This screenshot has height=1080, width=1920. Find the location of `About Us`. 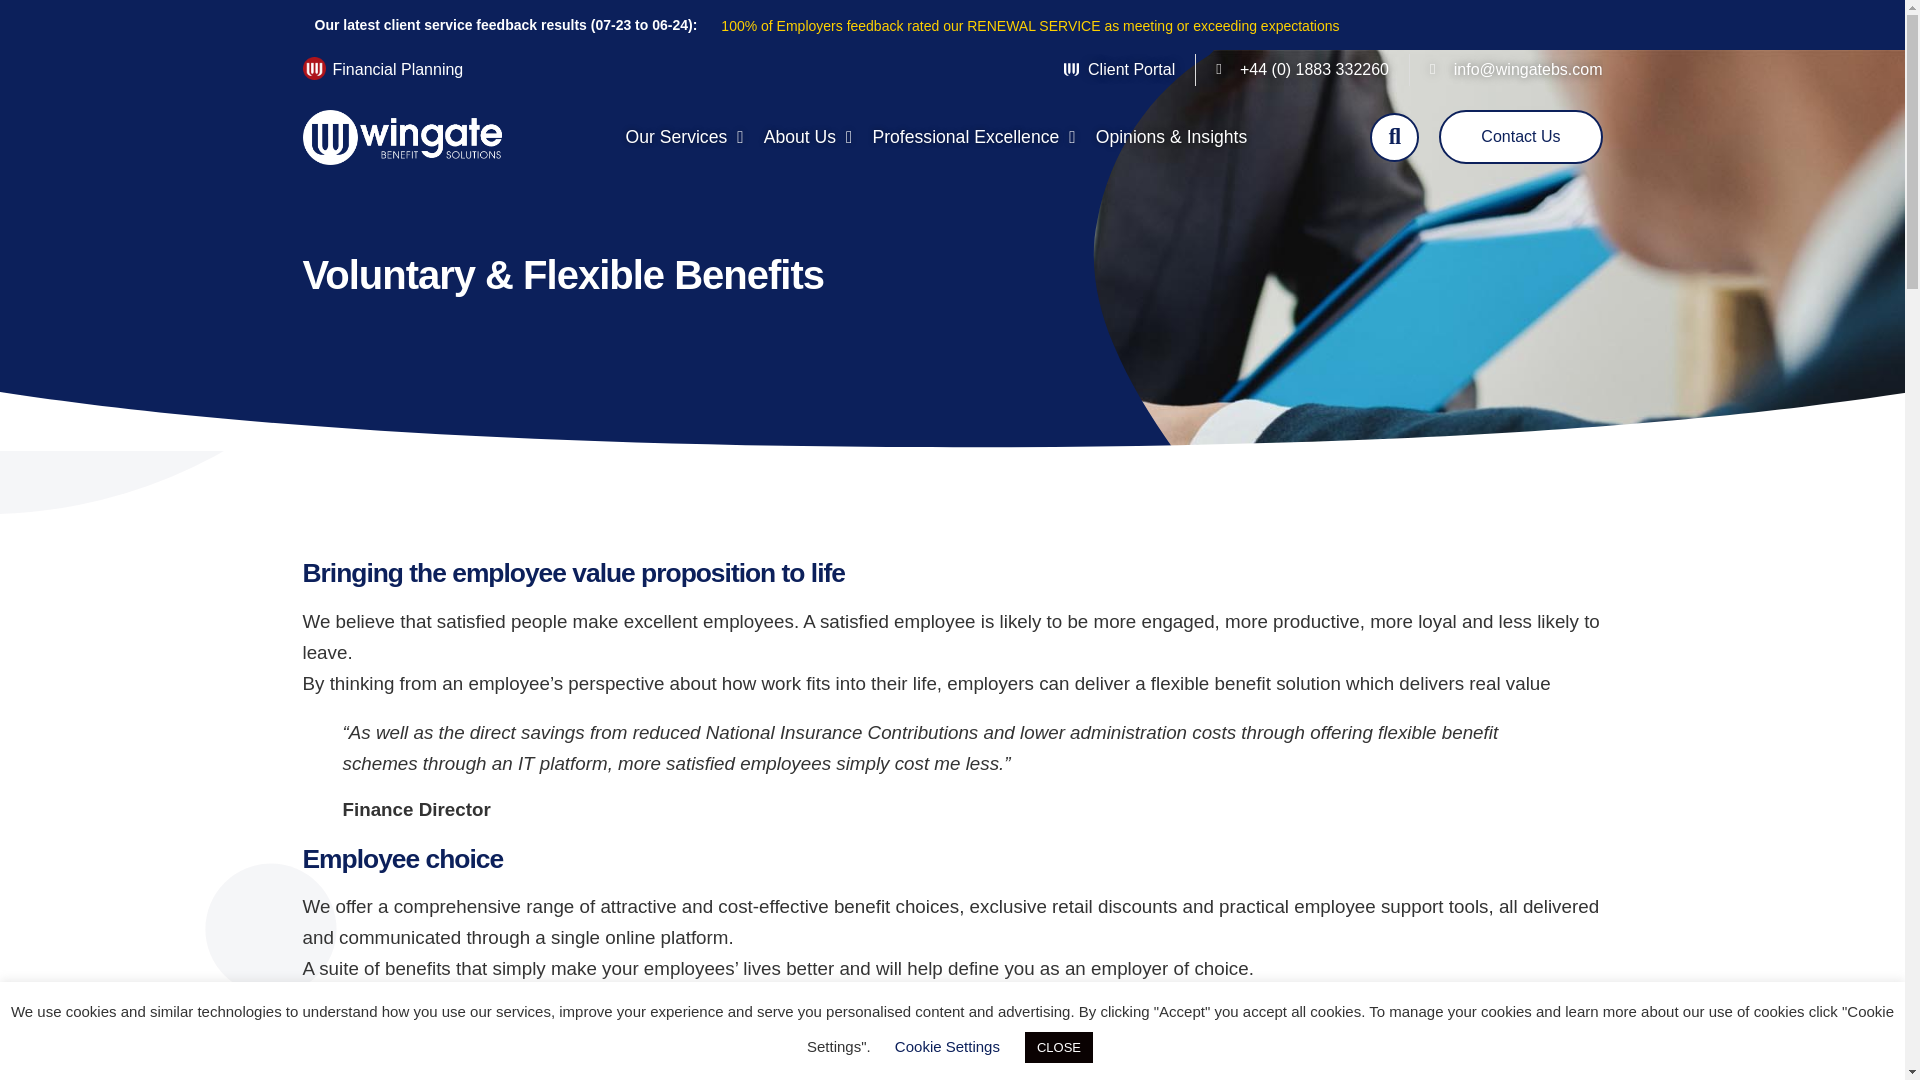

About Us is located at coordinates (808, 136).